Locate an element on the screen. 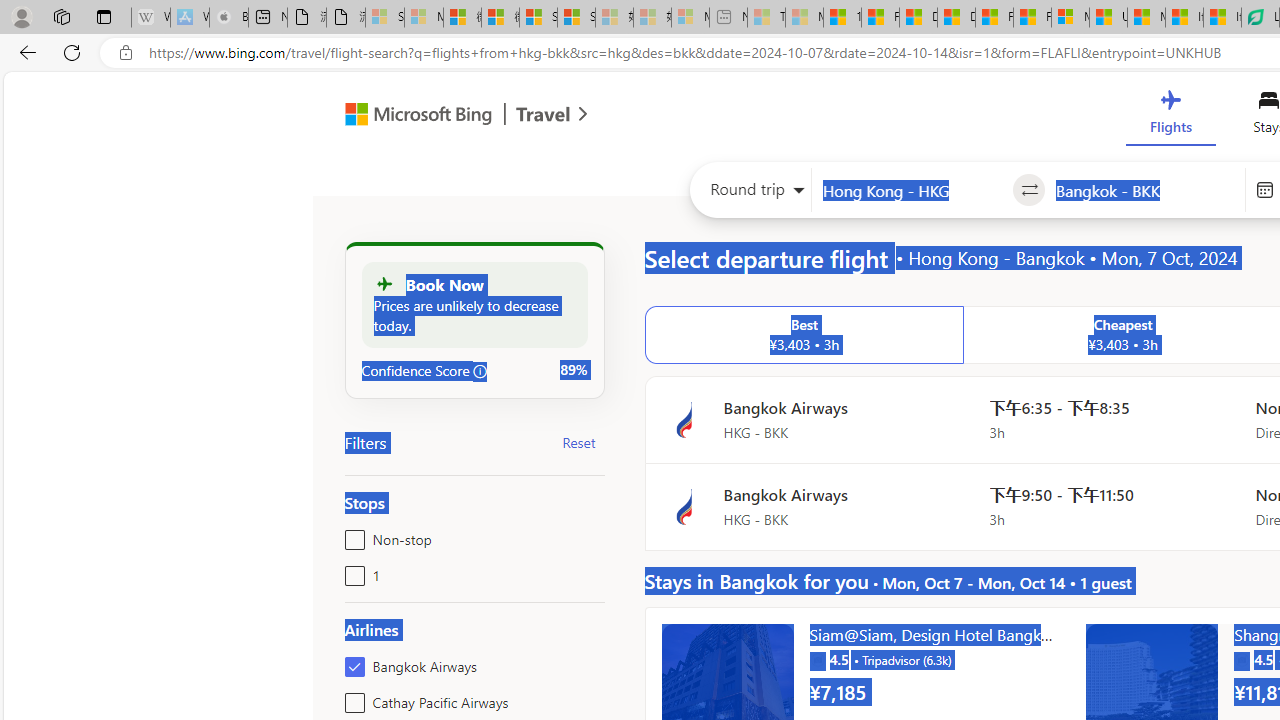 This screenshot has width=1280, height=720. Marine life - MSN - Sleeping is located at coordinates (804, 18).